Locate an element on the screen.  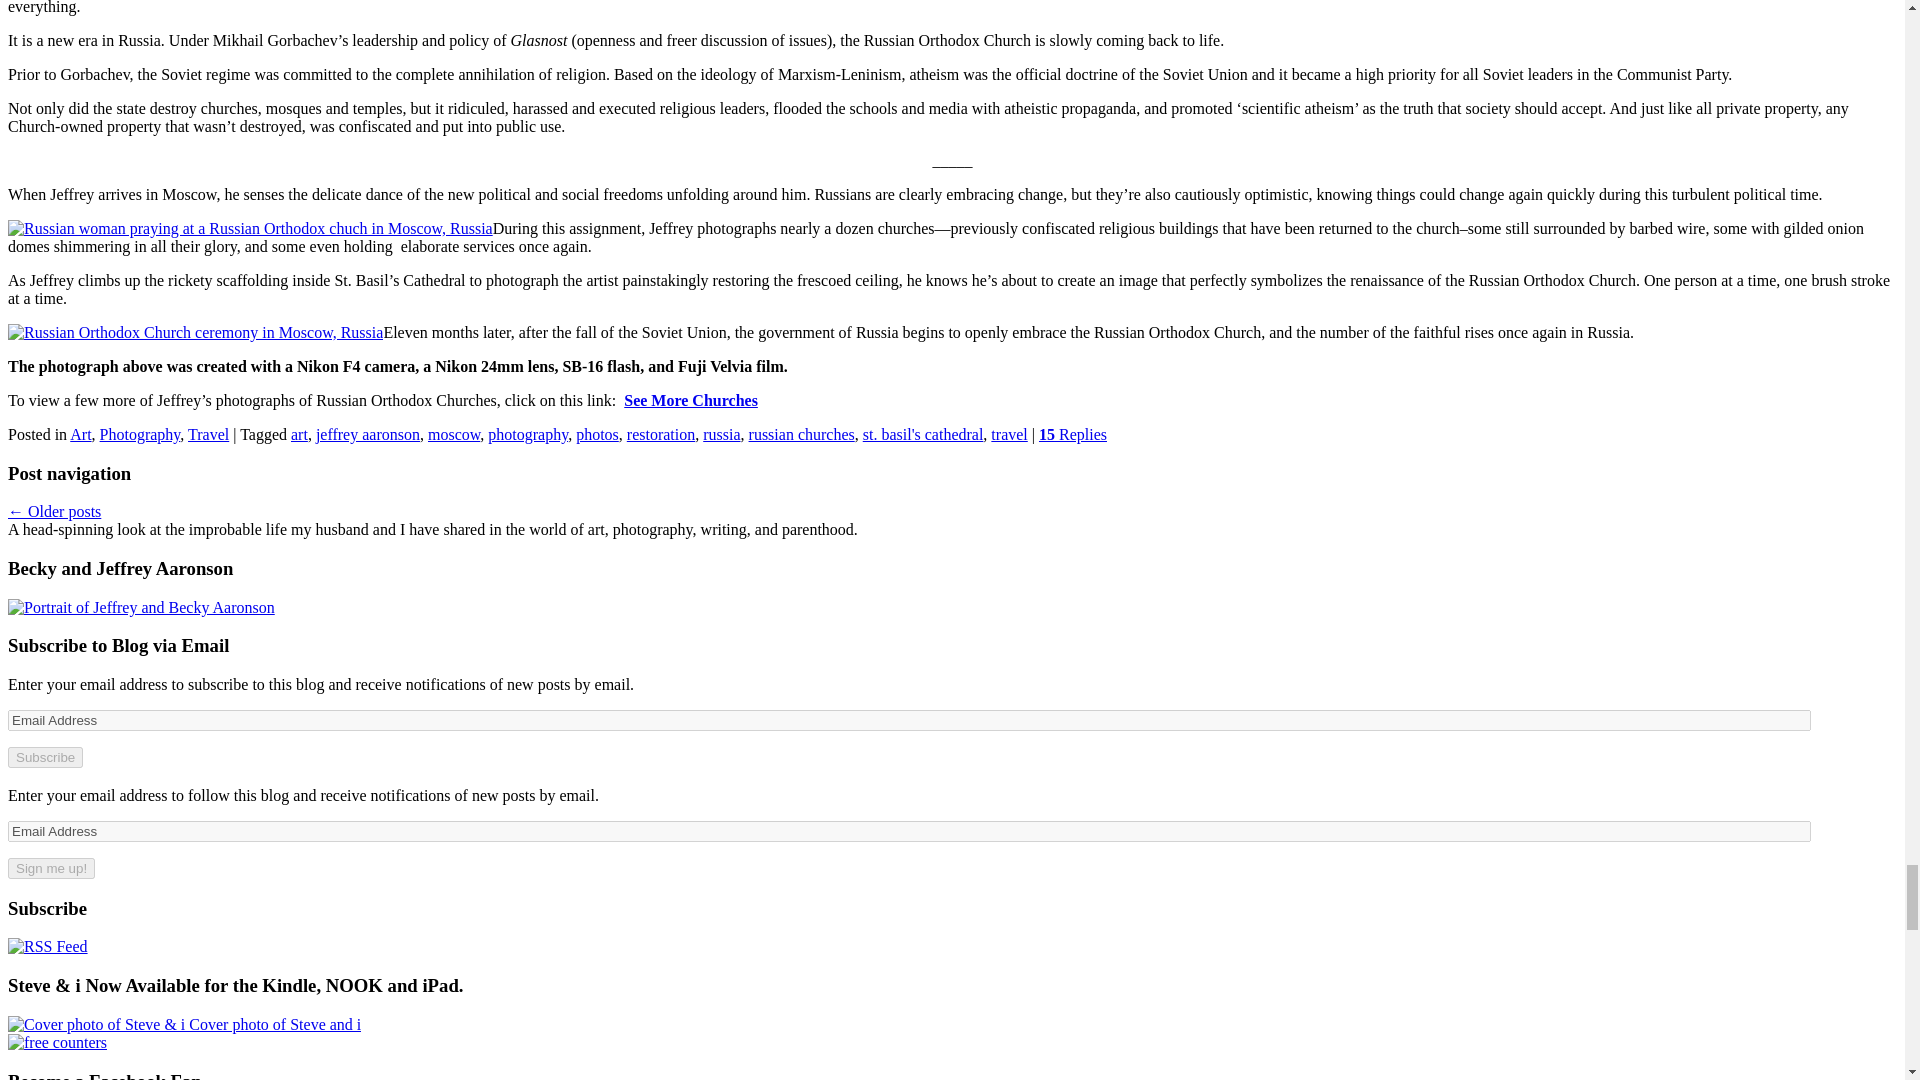
Subscribe is located at coordinates (44, 757).